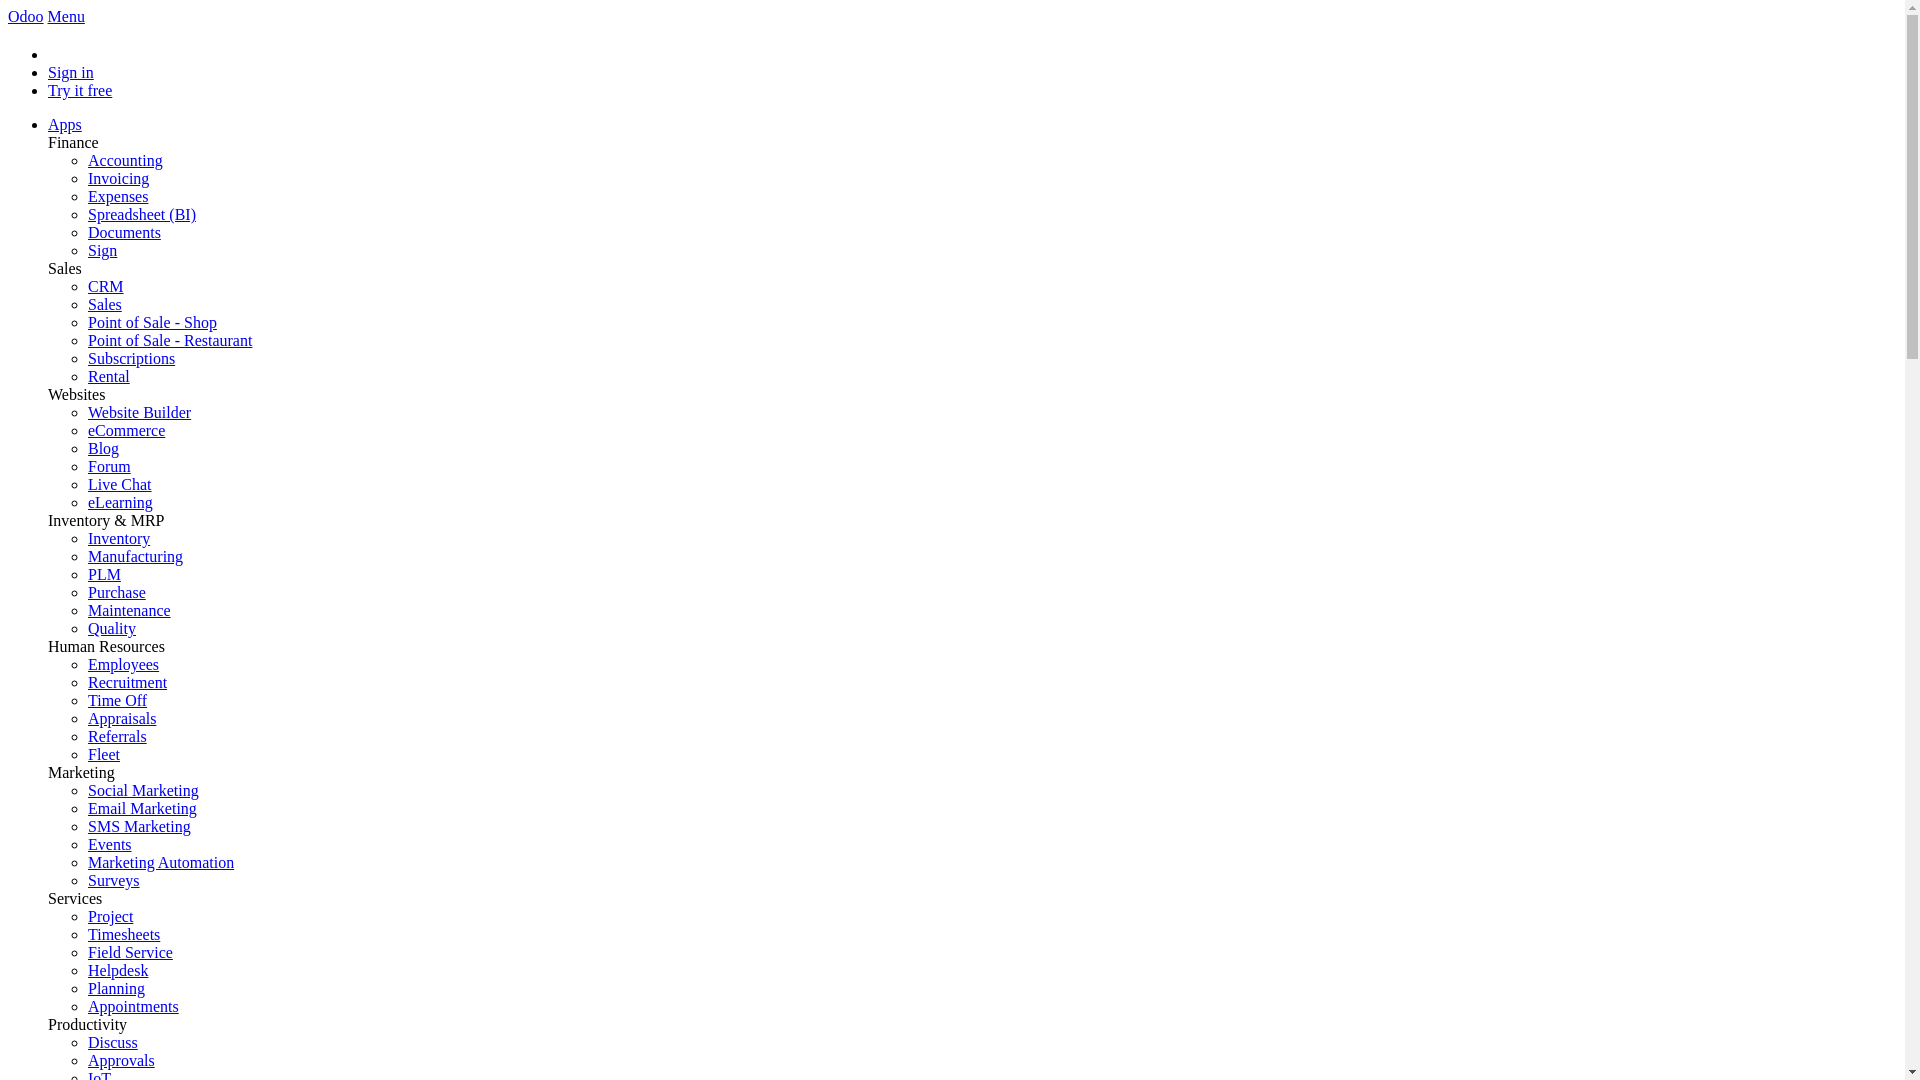  What do you see at coordinates (110, 466) in the screenshot?
I see `Forum` at bounding box center [110, 466].